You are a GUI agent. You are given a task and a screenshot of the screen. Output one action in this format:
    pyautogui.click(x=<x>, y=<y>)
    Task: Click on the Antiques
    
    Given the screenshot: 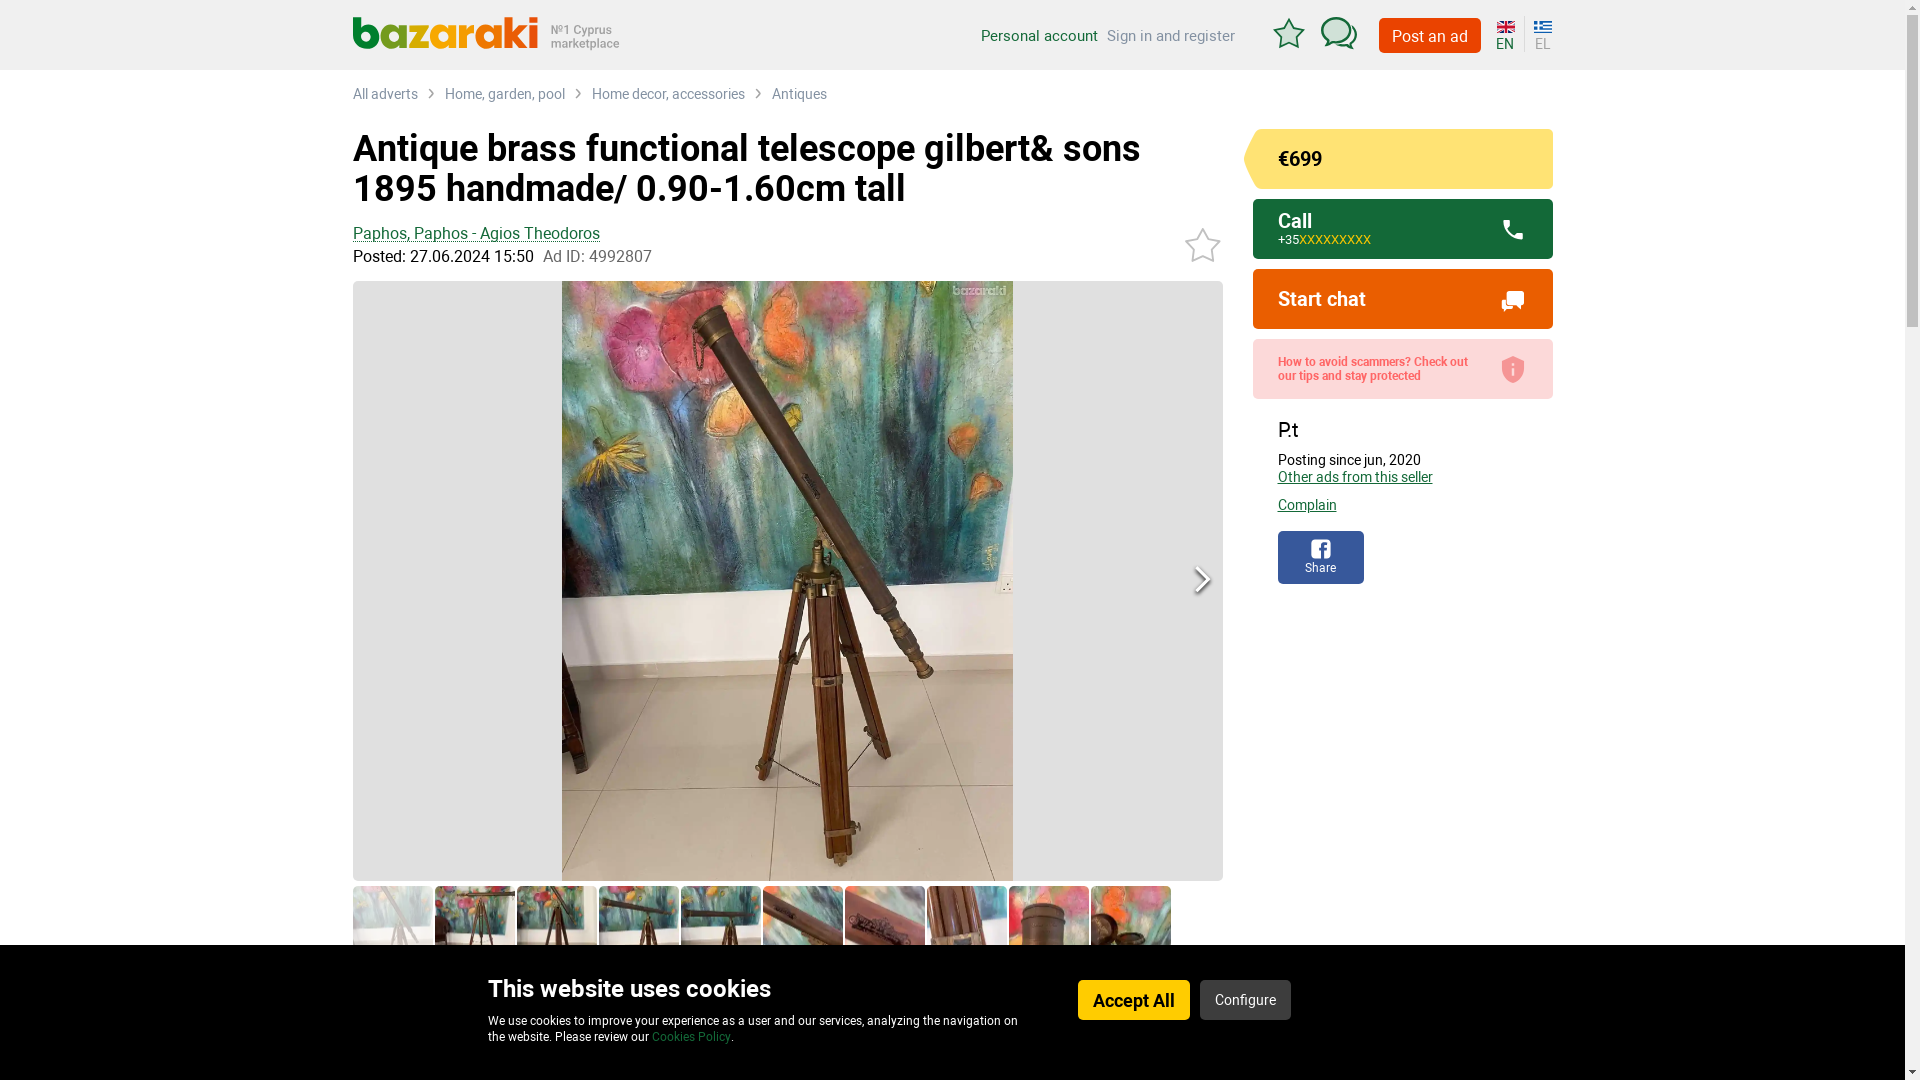 What is the action you would take?
    pyautogui.click(x=799, y=94)
    